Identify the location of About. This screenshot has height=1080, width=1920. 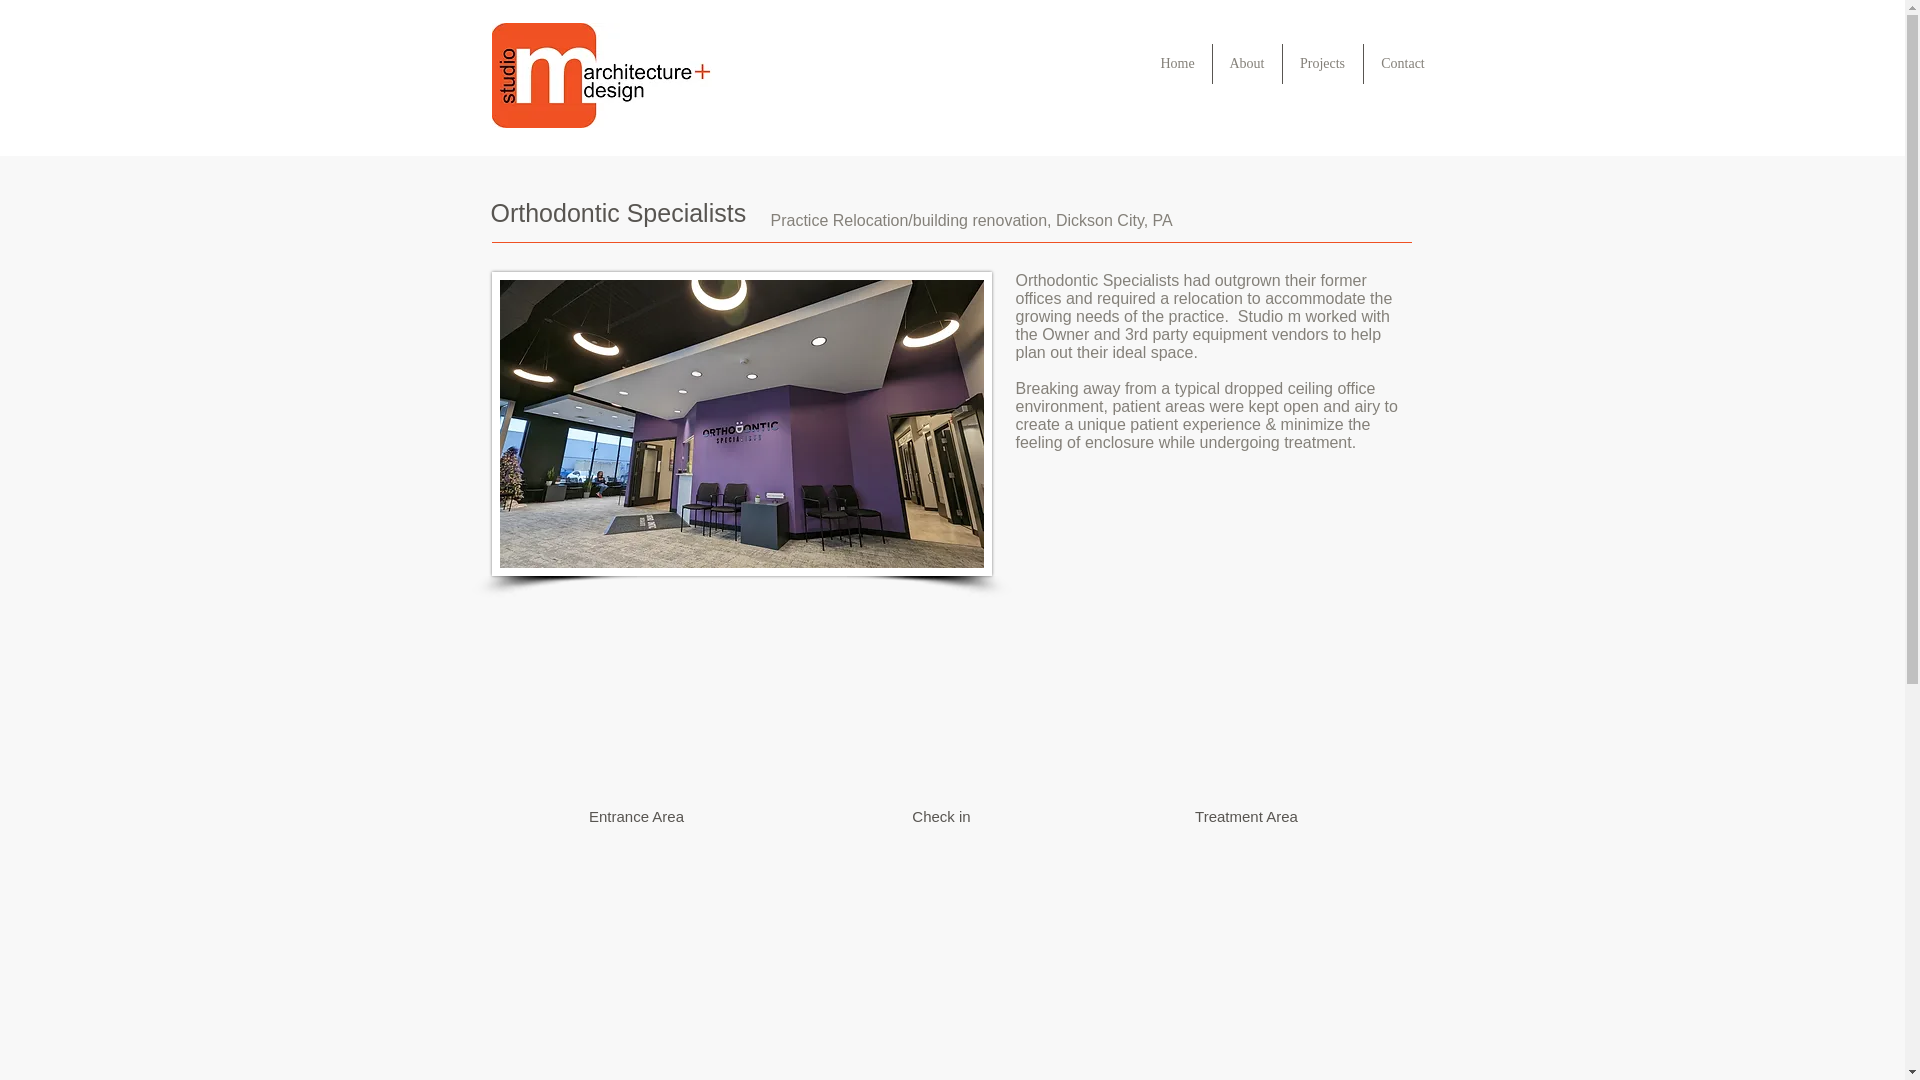
(1246, 64).